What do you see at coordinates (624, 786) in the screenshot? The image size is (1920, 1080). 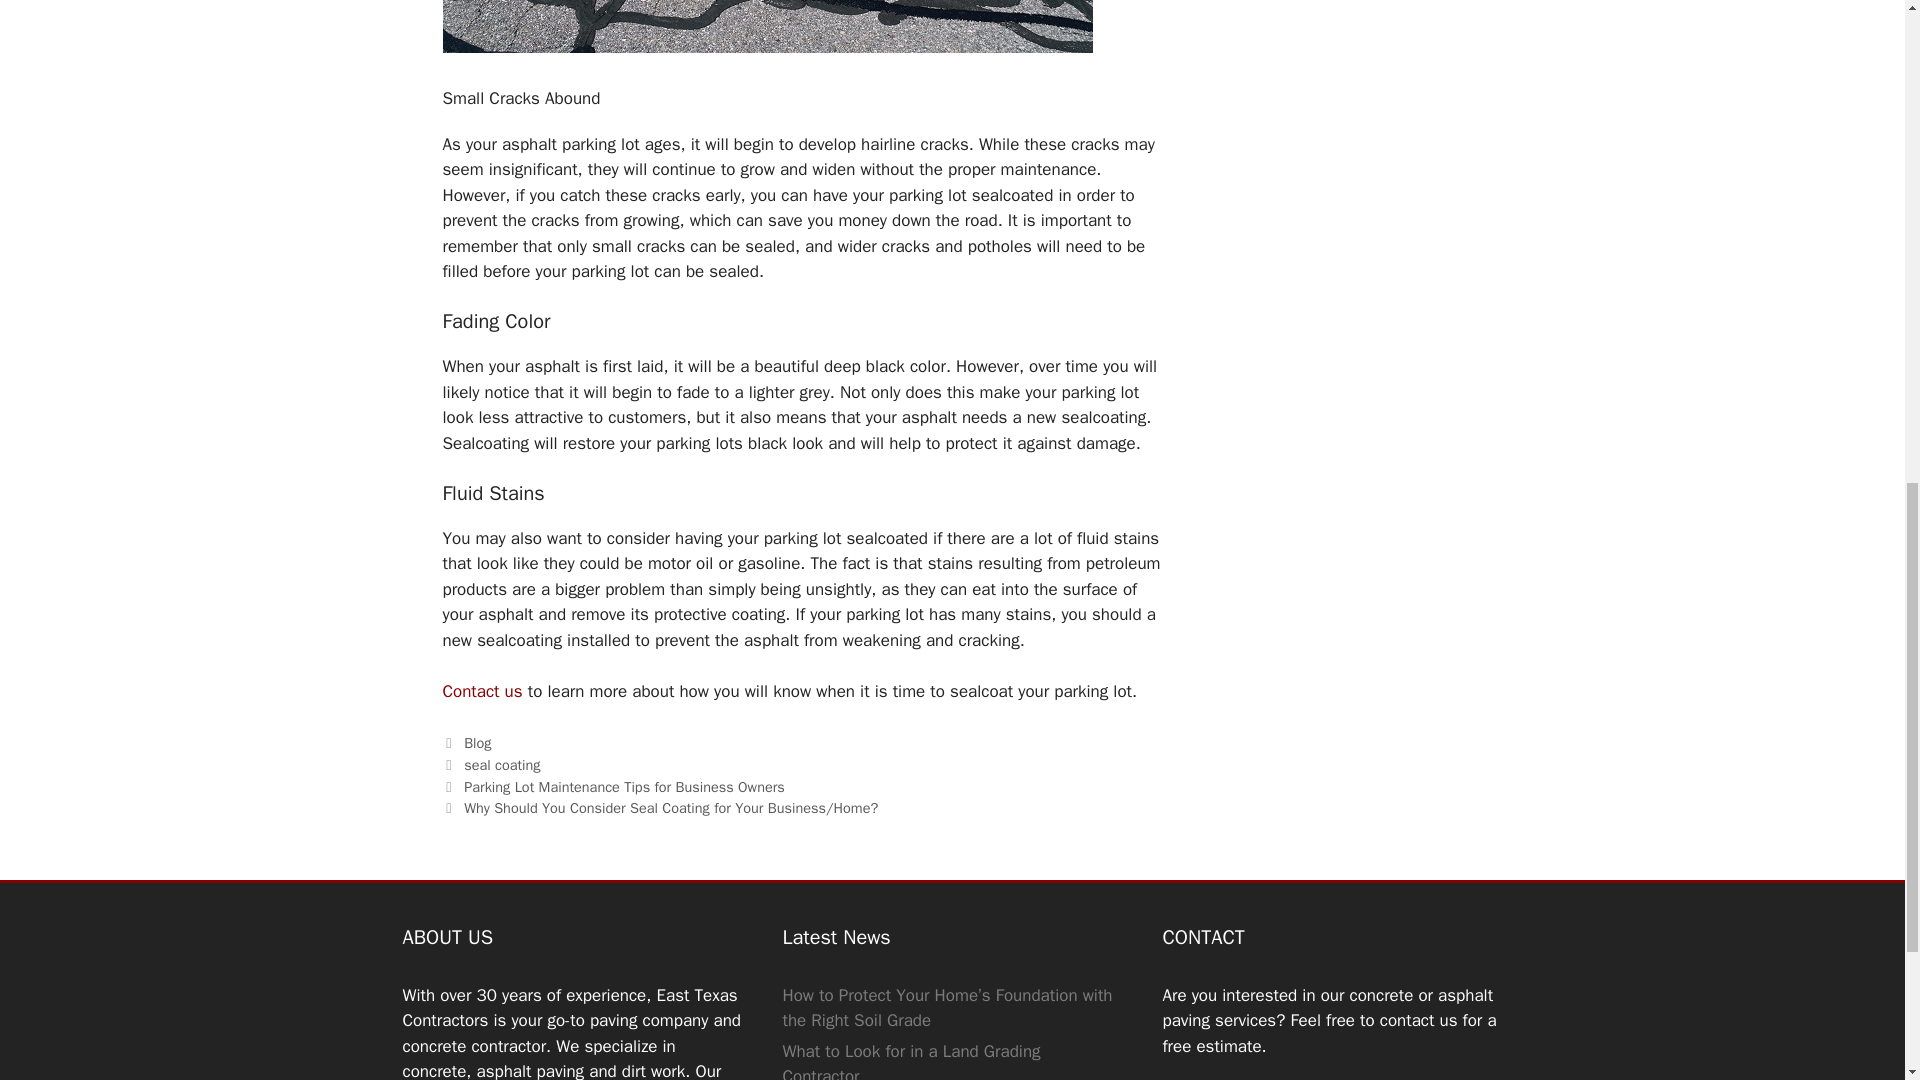 I see `Parking Lot Maintenance Tips for Business Owners` at bounding box center [624, 786].